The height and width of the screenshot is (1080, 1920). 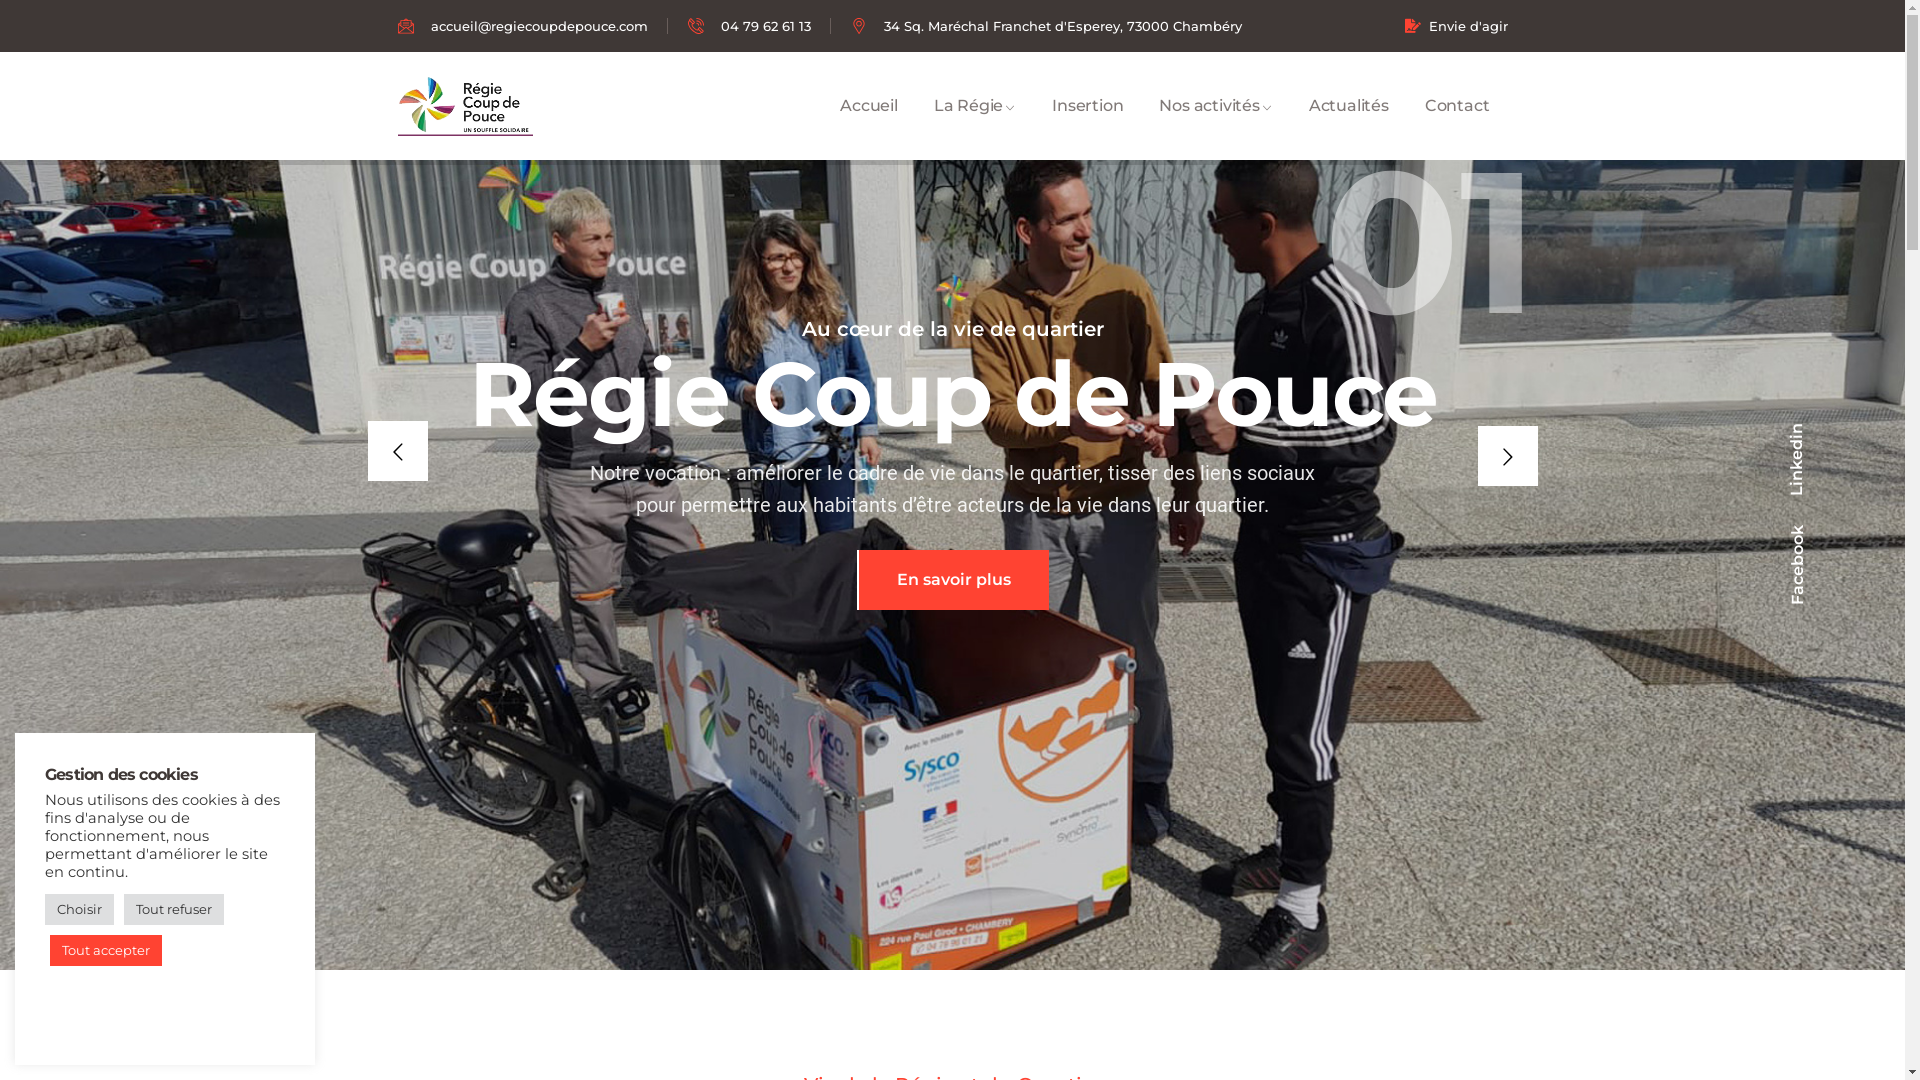 I want to click on Tout accepter, so click(x=106, y=950).